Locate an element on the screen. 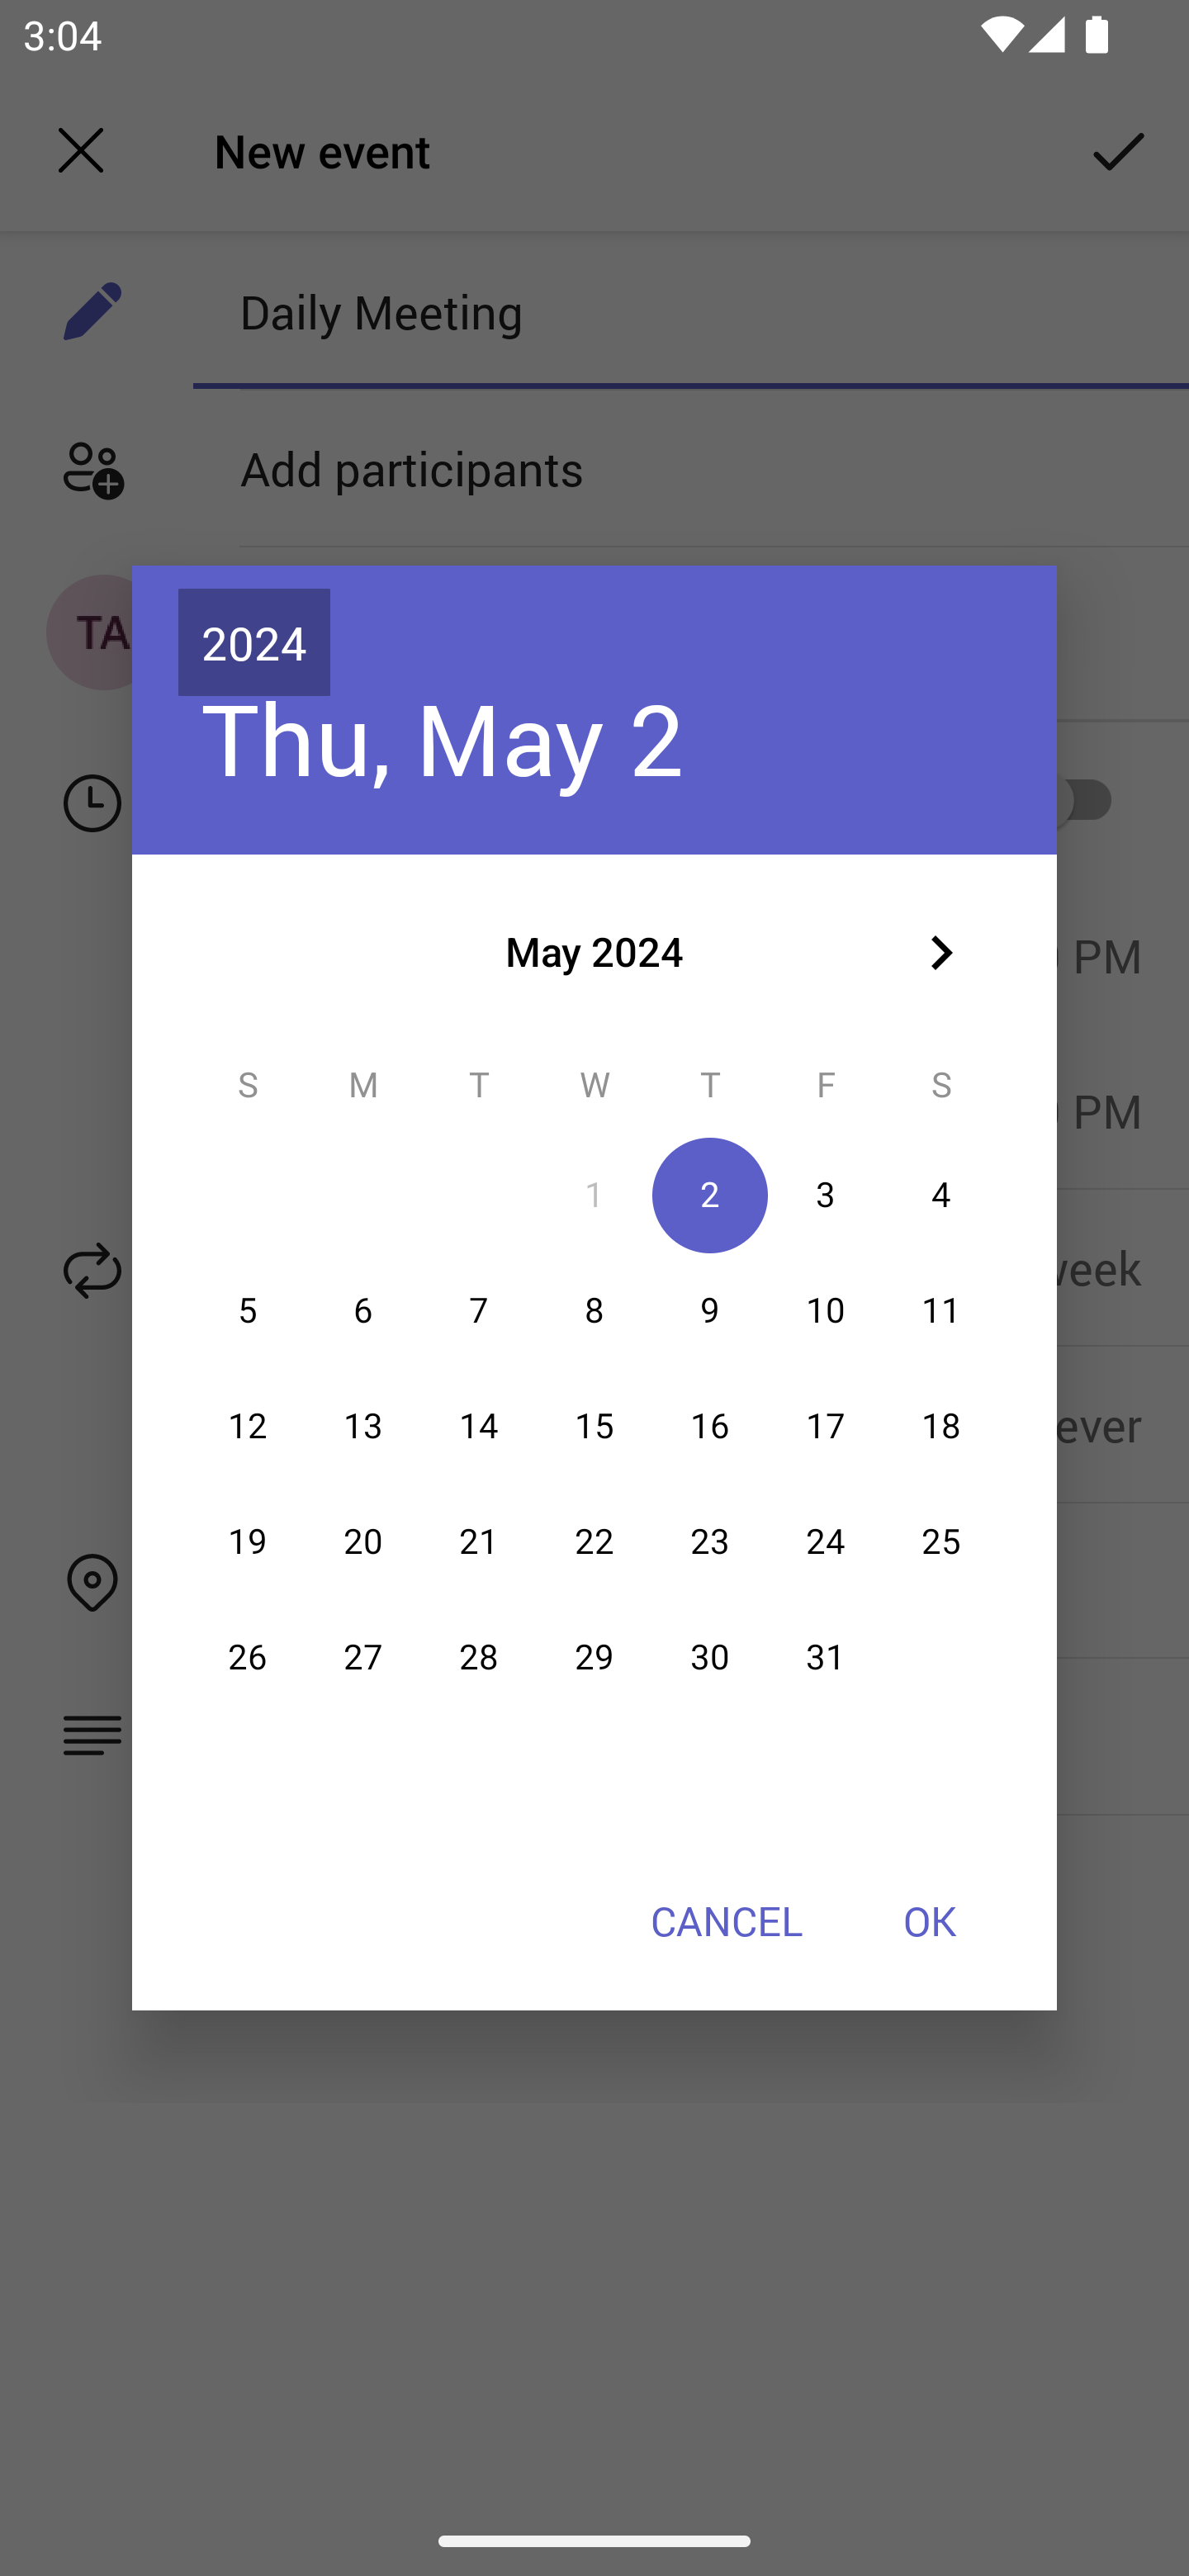  17 17 May 2024 is located at coordinates (826, 1425).